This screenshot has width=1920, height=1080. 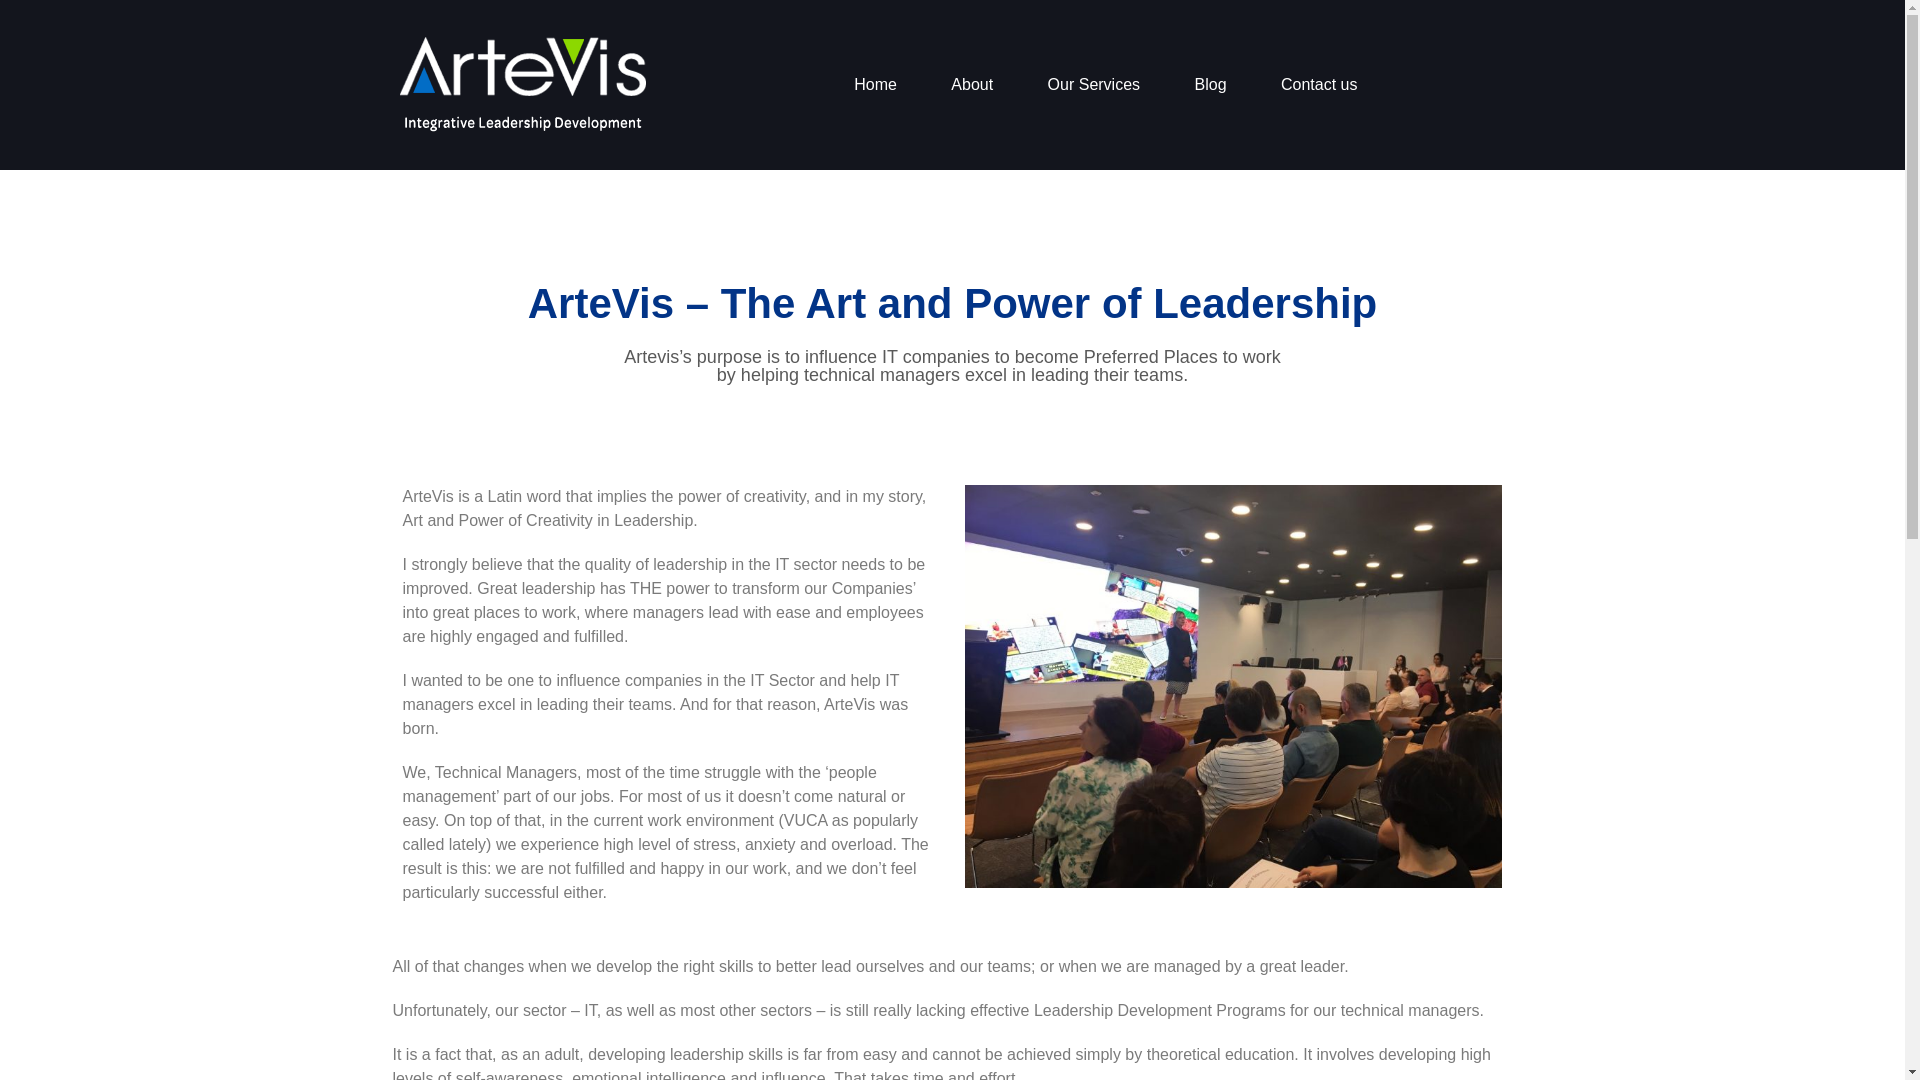 What do you see at coordinates (971, 85) in the screenshot?
I see `About` at bounding box center [971, 85].